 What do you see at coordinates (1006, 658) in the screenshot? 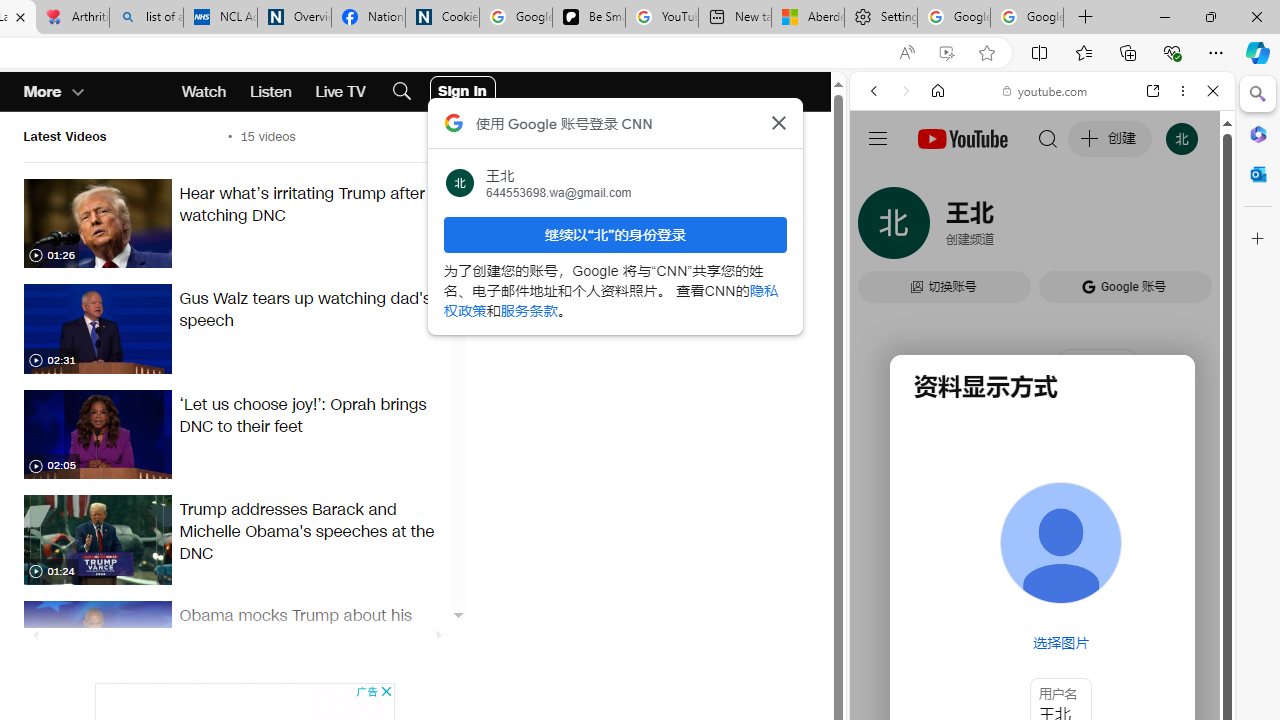
I see `Search videos from youtube.com` at bounding box center [1006, 658].